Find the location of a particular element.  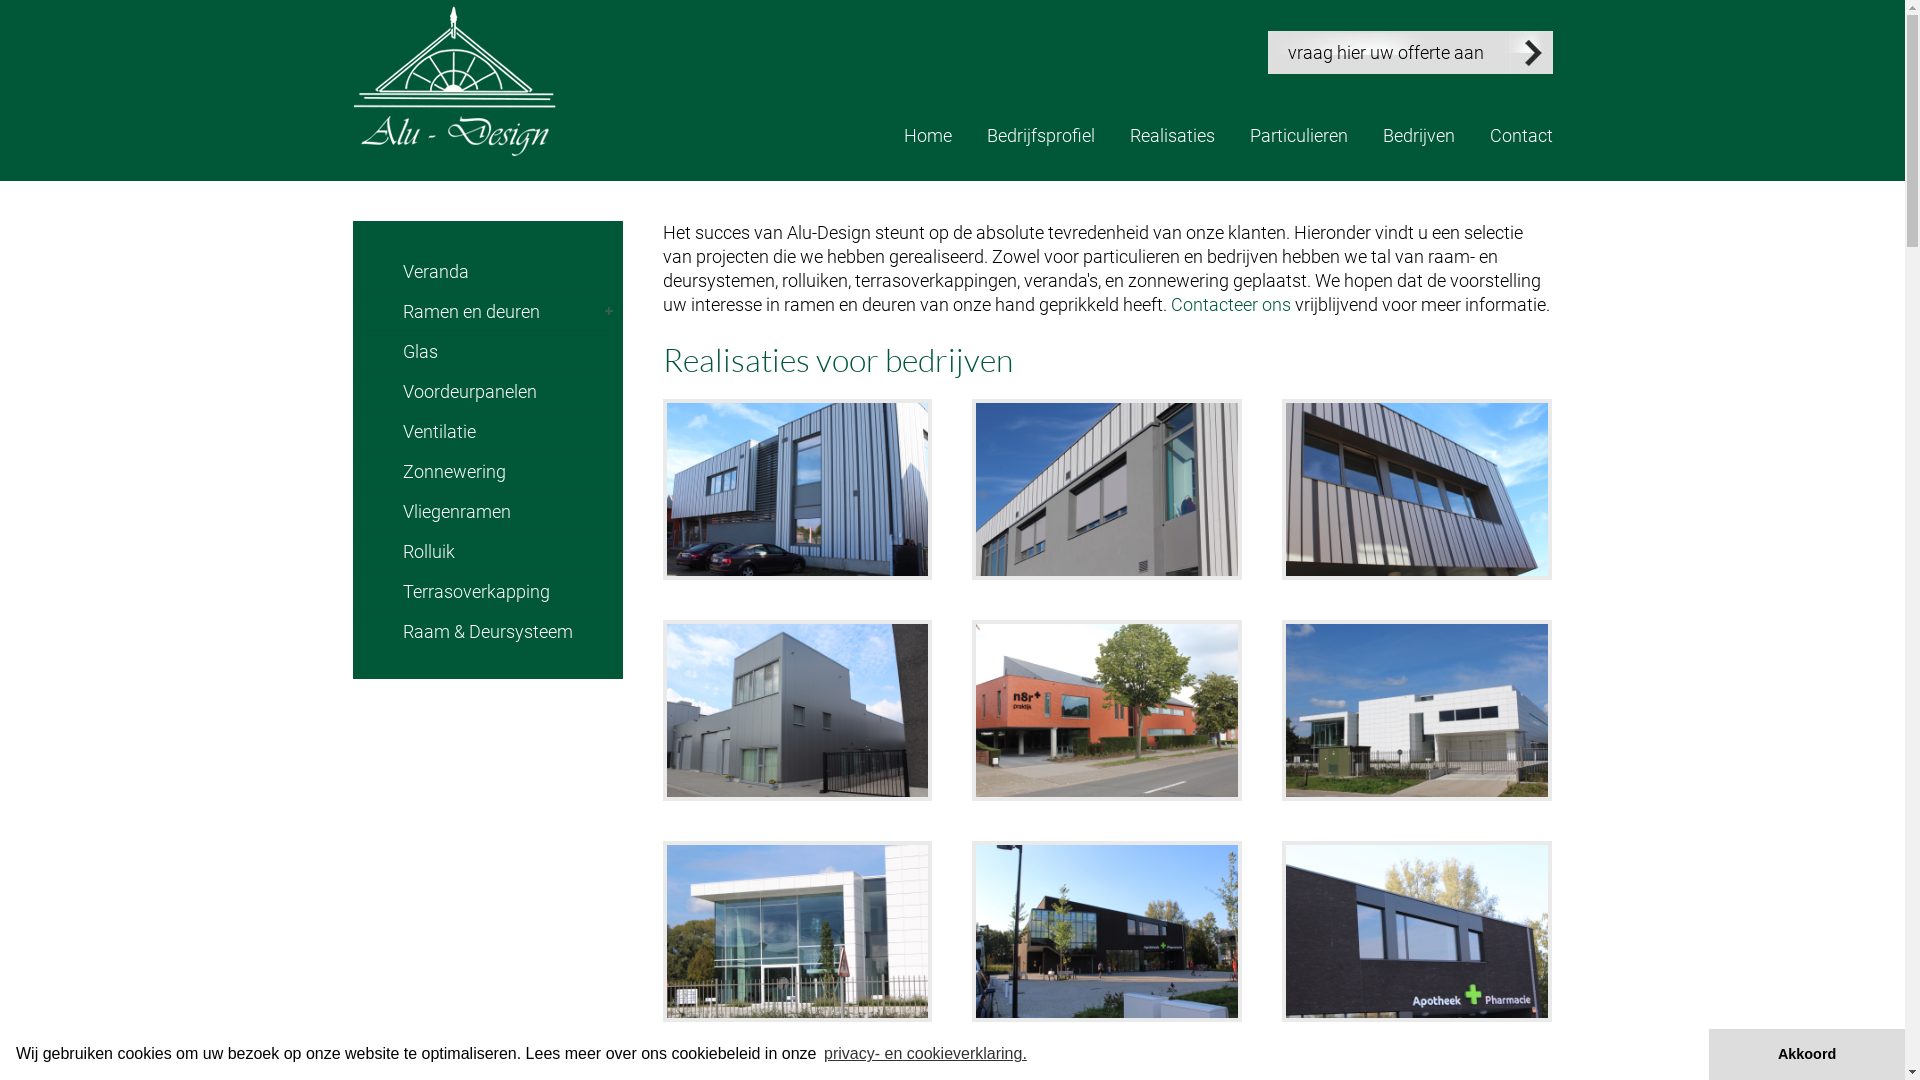

Bedrijven is located at coordinates (1418, 134).